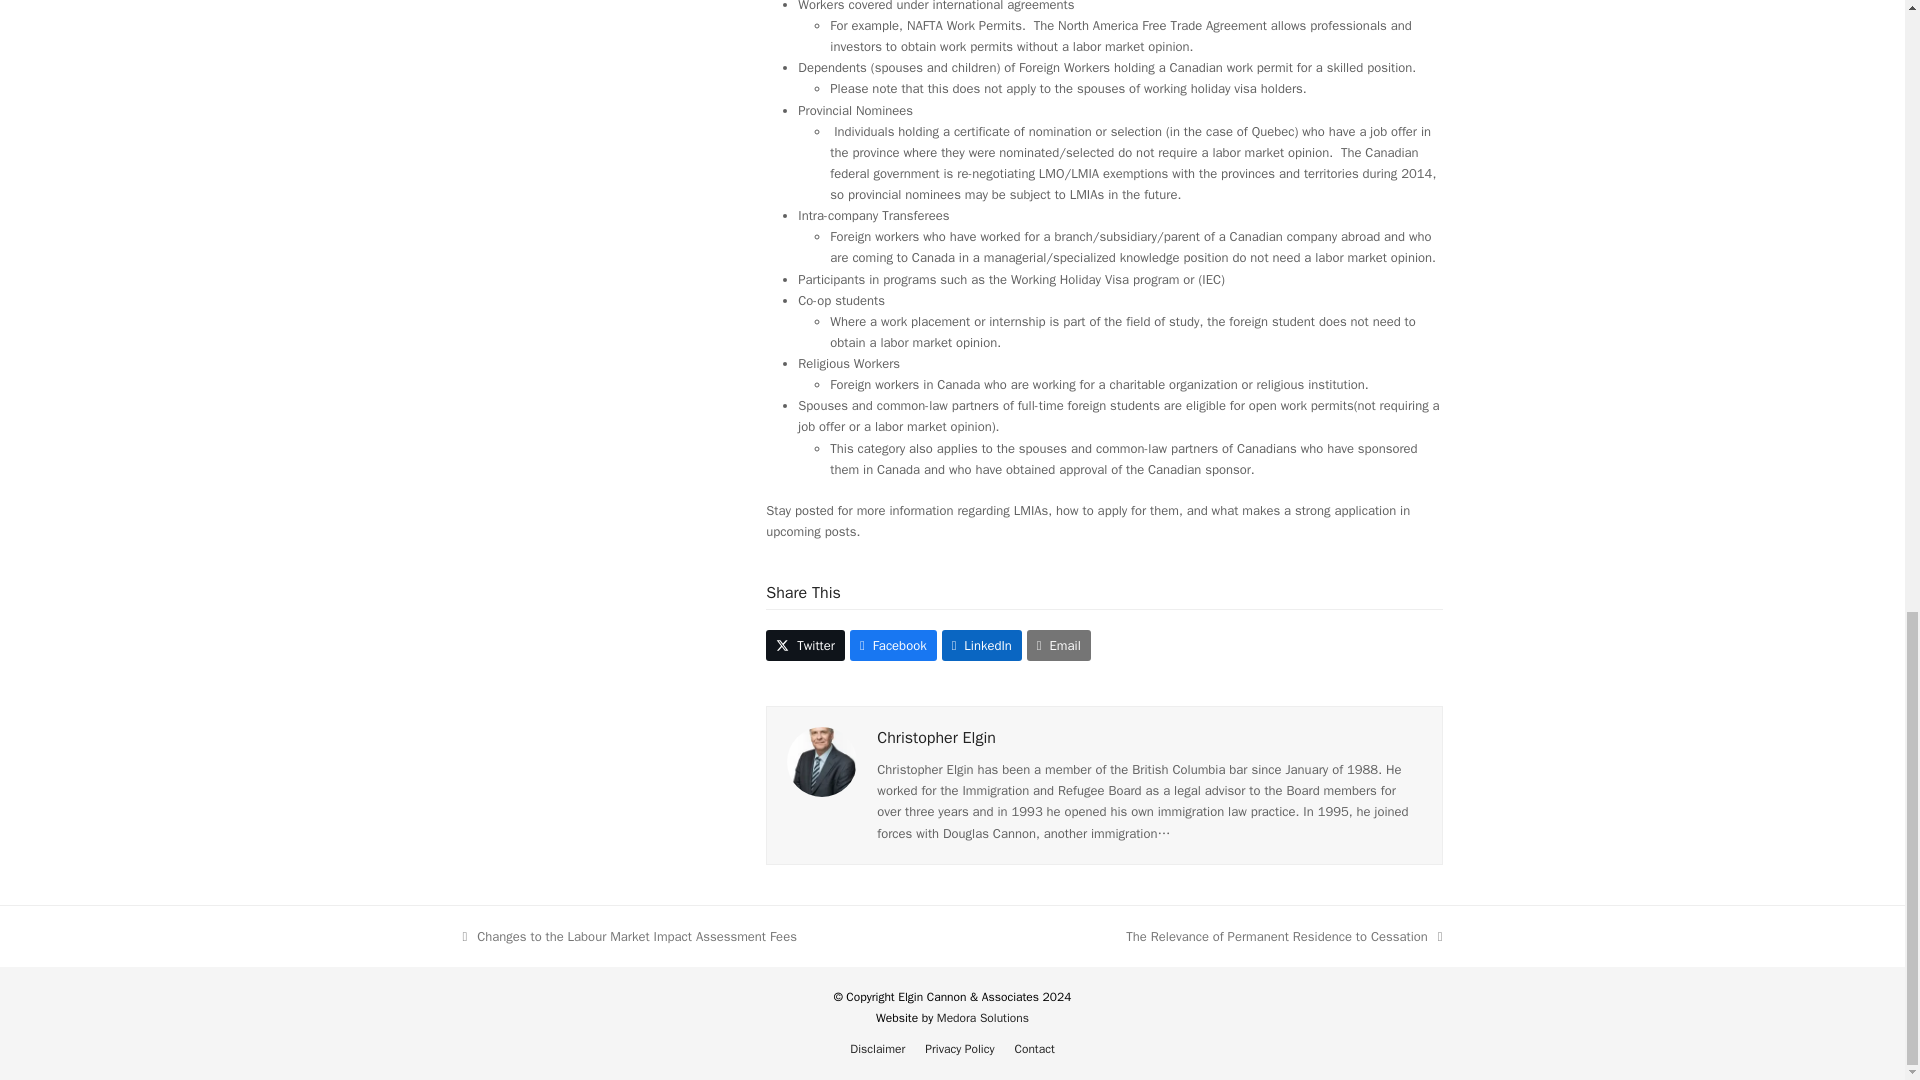 This screenshot has height=1080, width=1920. I want to click on Disclaimer, so click(877, 1049).